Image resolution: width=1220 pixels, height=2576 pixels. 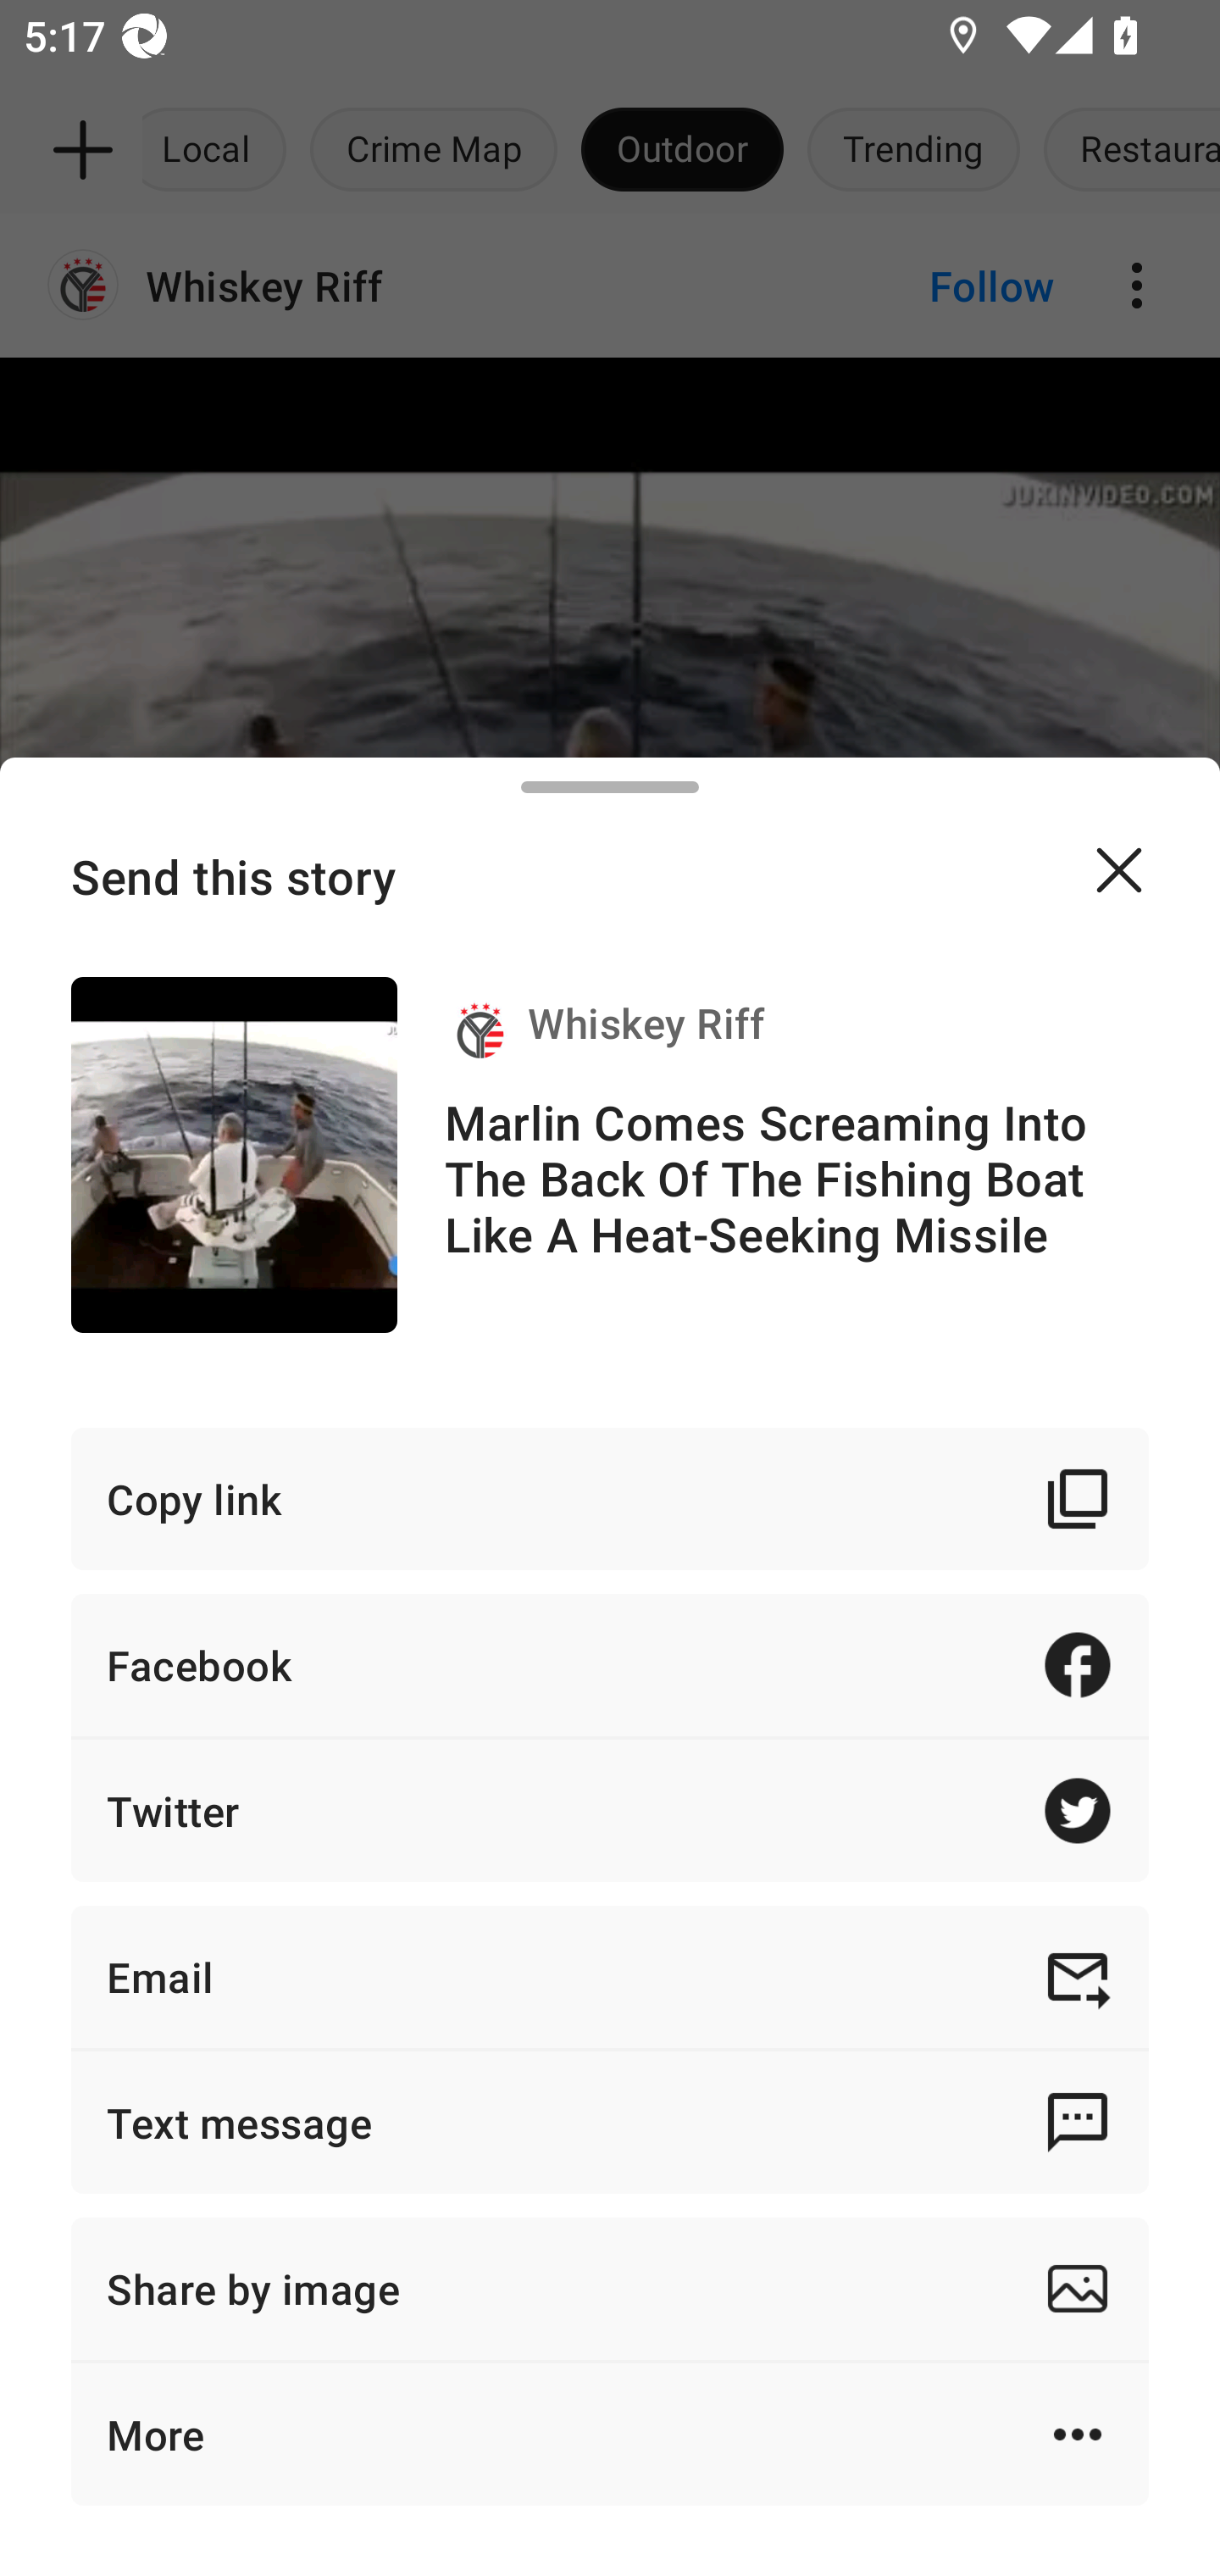 I want to click on Facebook, so click(x=610, y=1664).